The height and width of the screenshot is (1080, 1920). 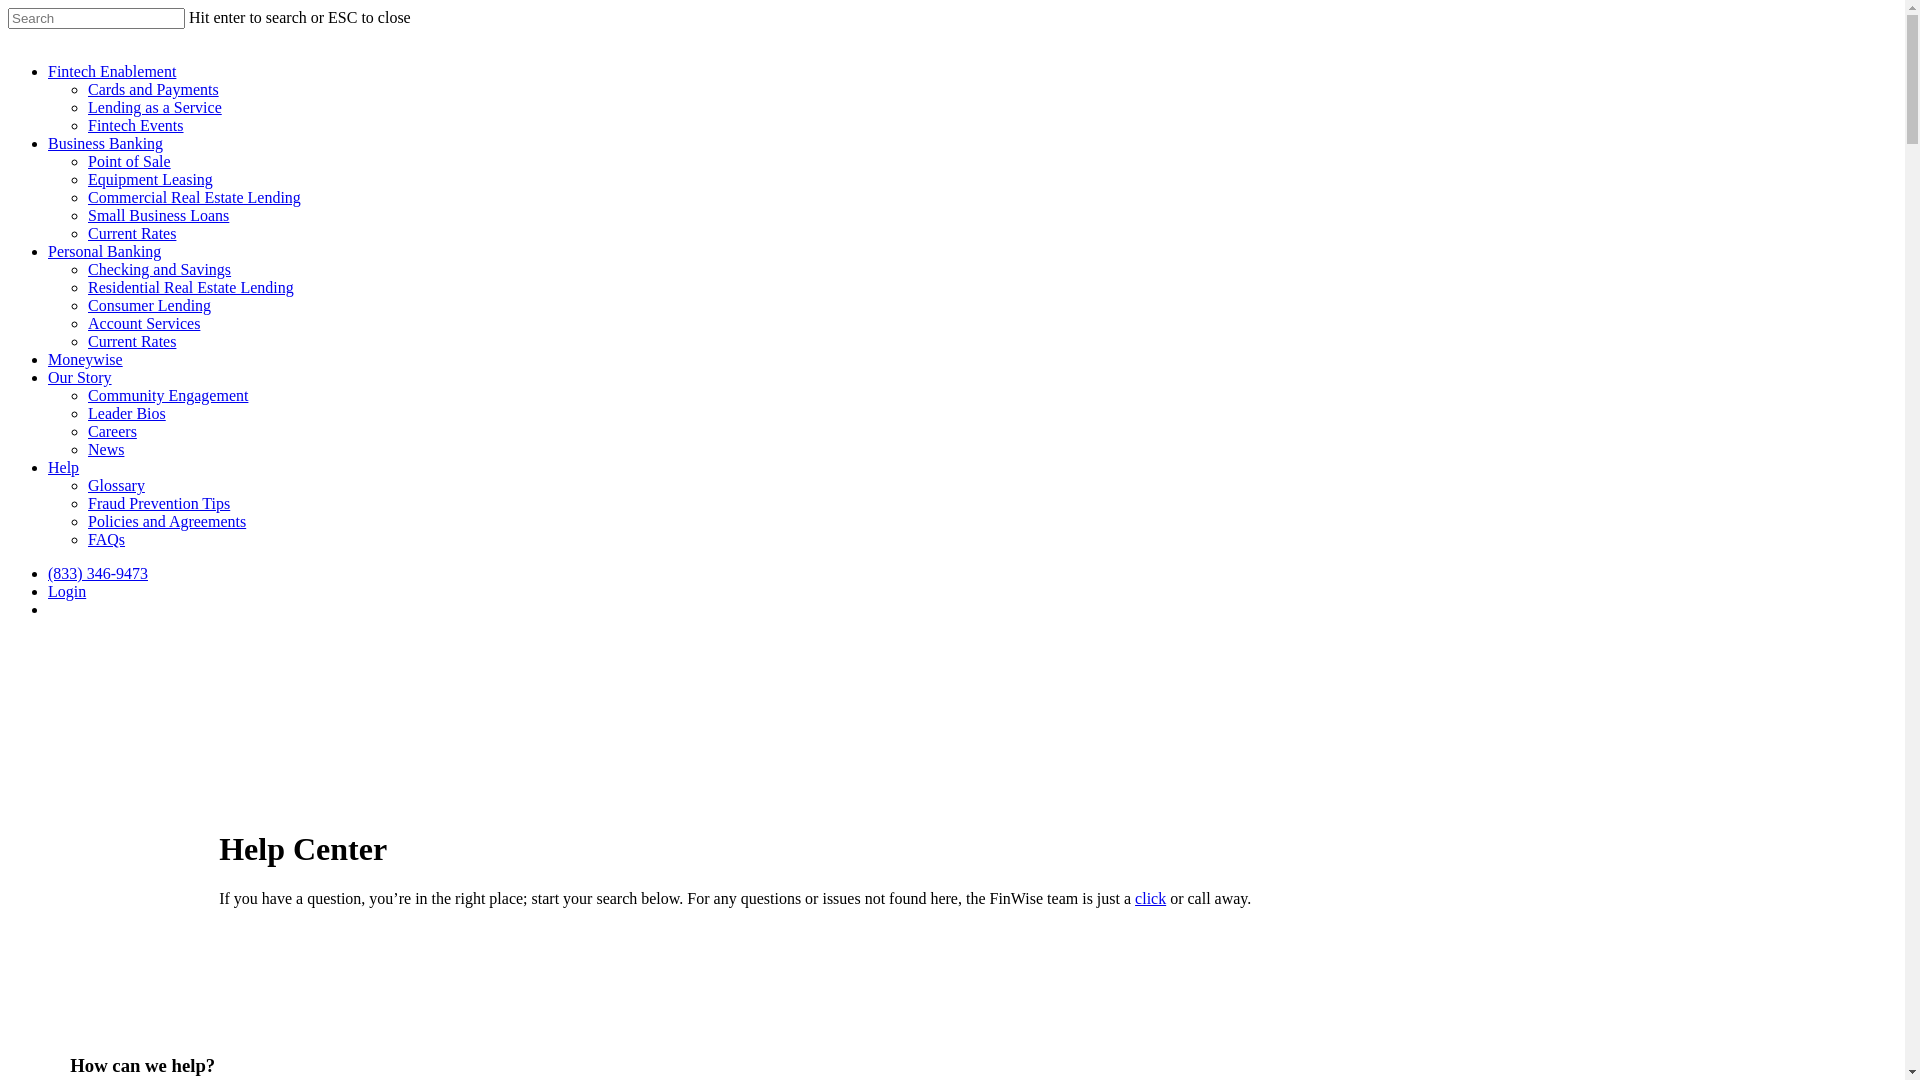 What do you see at coordinates (67, 592) in the screenshot?
I see `Login` at bounding box center [67, 592].